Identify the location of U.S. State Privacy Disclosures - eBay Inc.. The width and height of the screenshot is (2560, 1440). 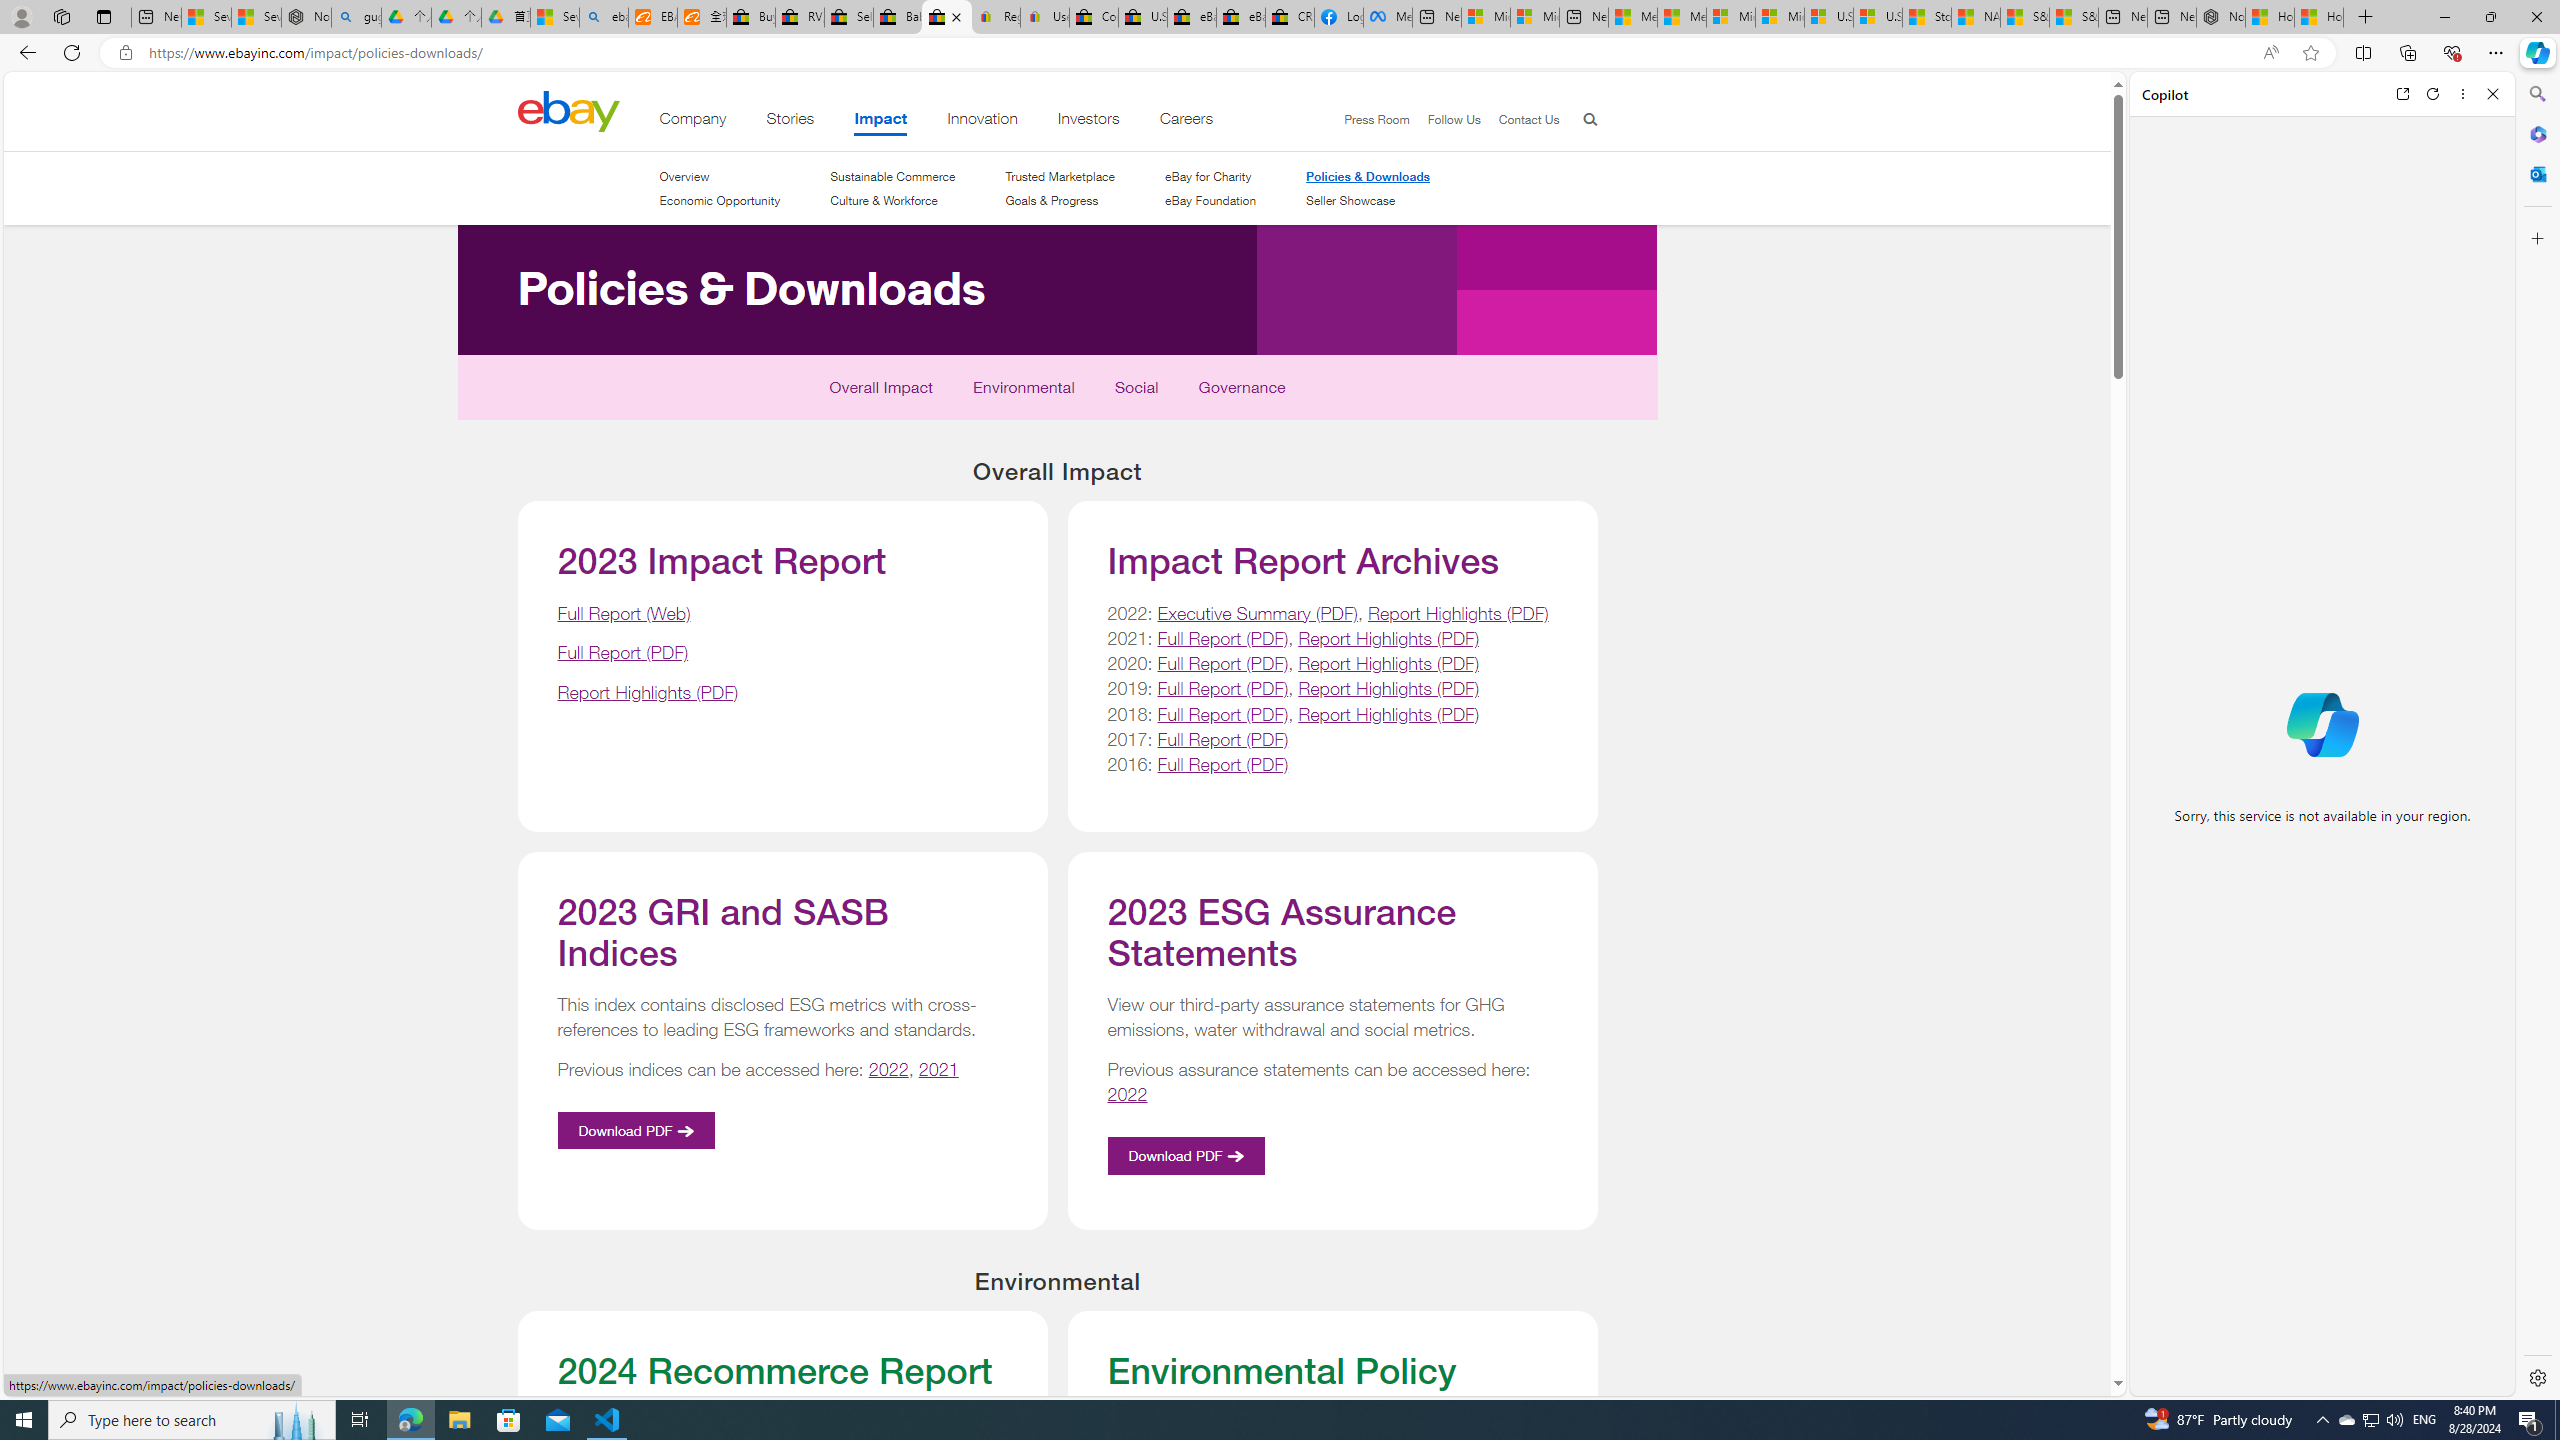
(1143, 17).